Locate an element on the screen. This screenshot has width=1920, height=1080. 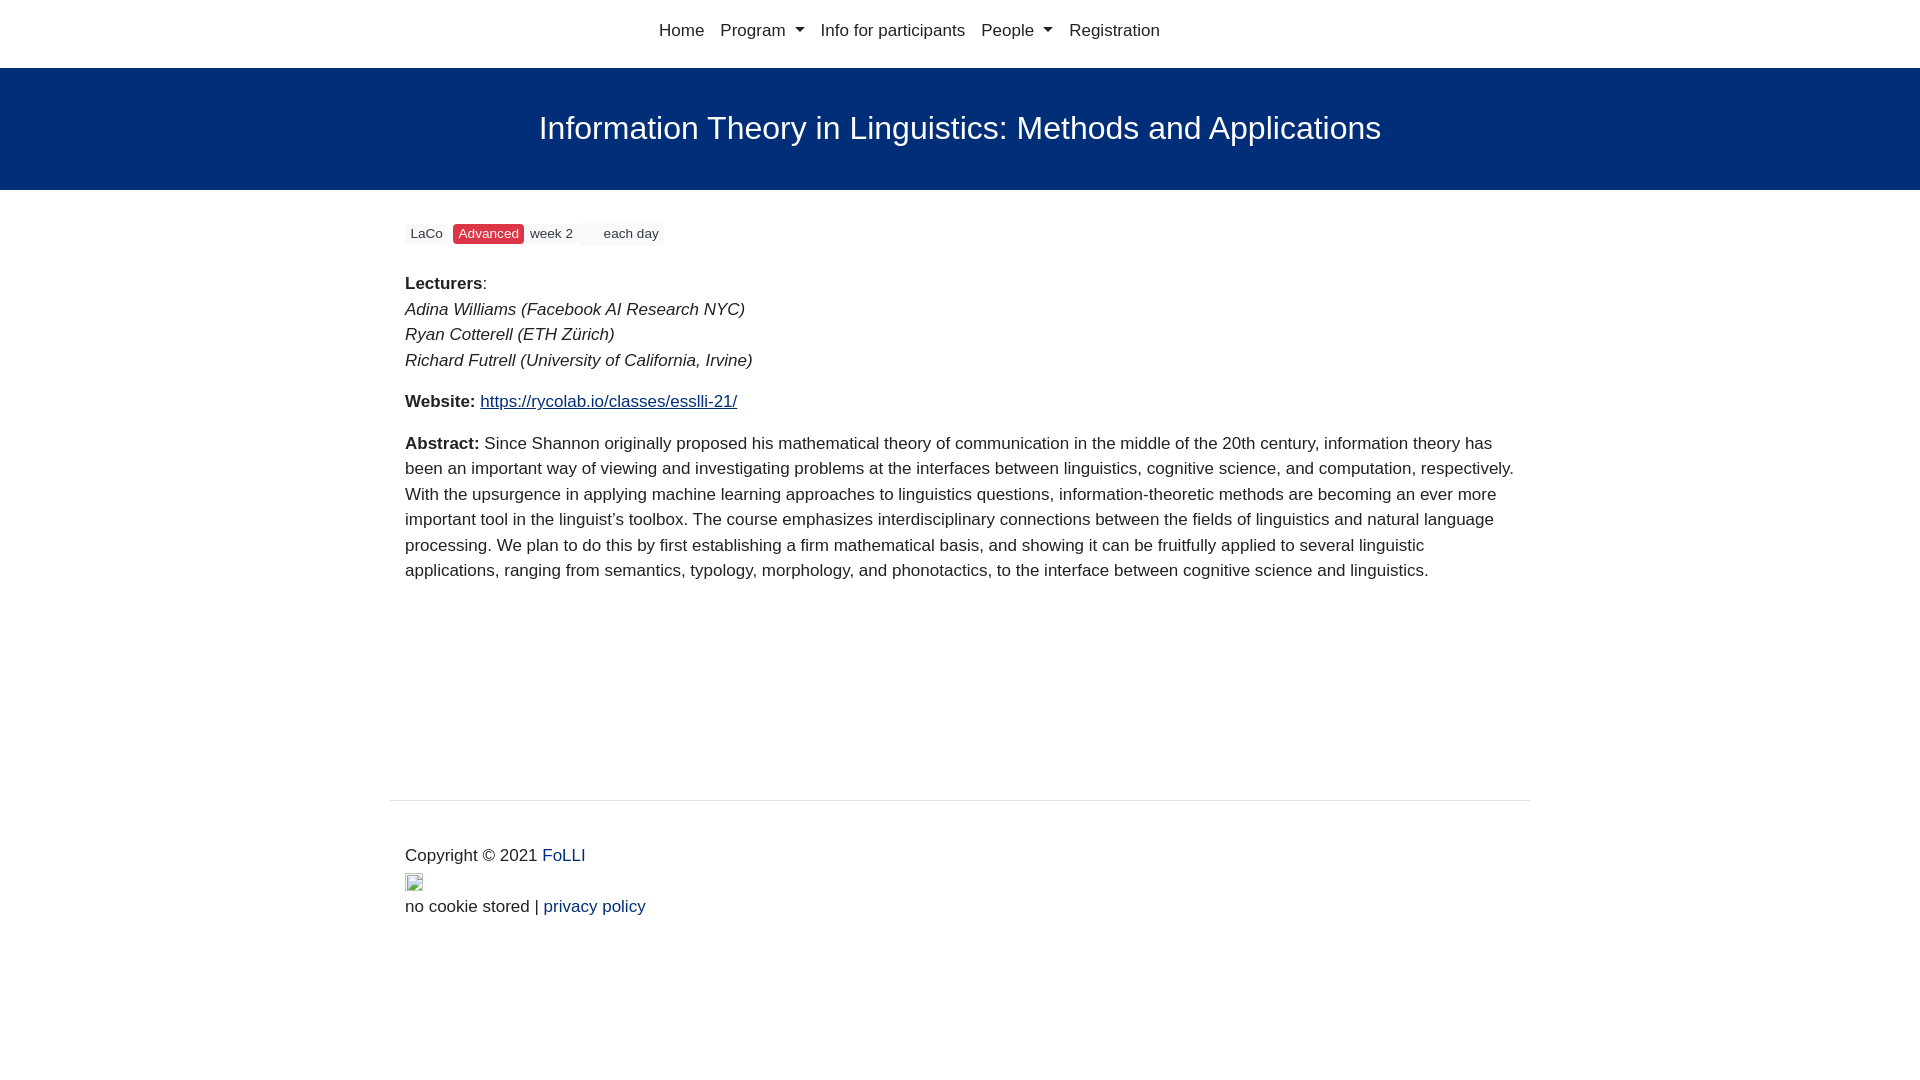
Info for participants is located at coordinates (892, 27).